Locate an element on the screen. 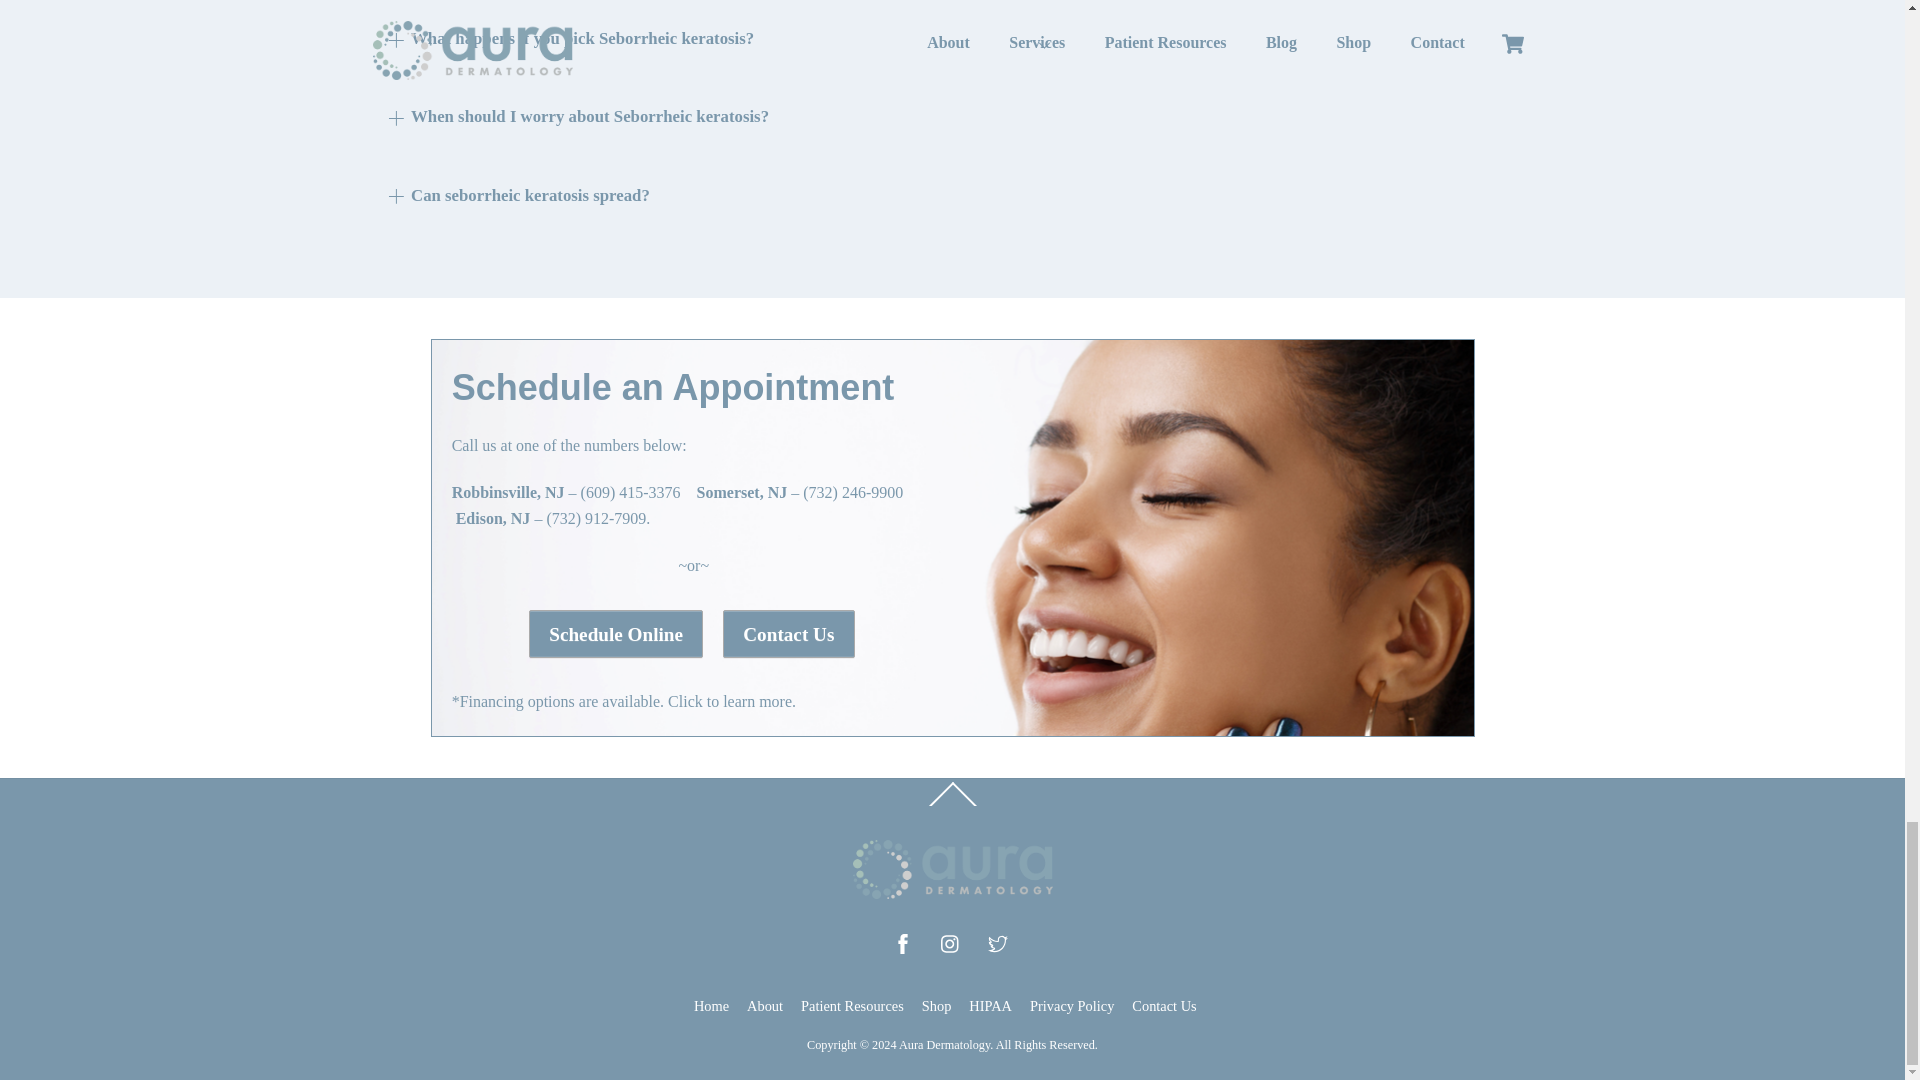  About is located at coordinates (764, 1006).